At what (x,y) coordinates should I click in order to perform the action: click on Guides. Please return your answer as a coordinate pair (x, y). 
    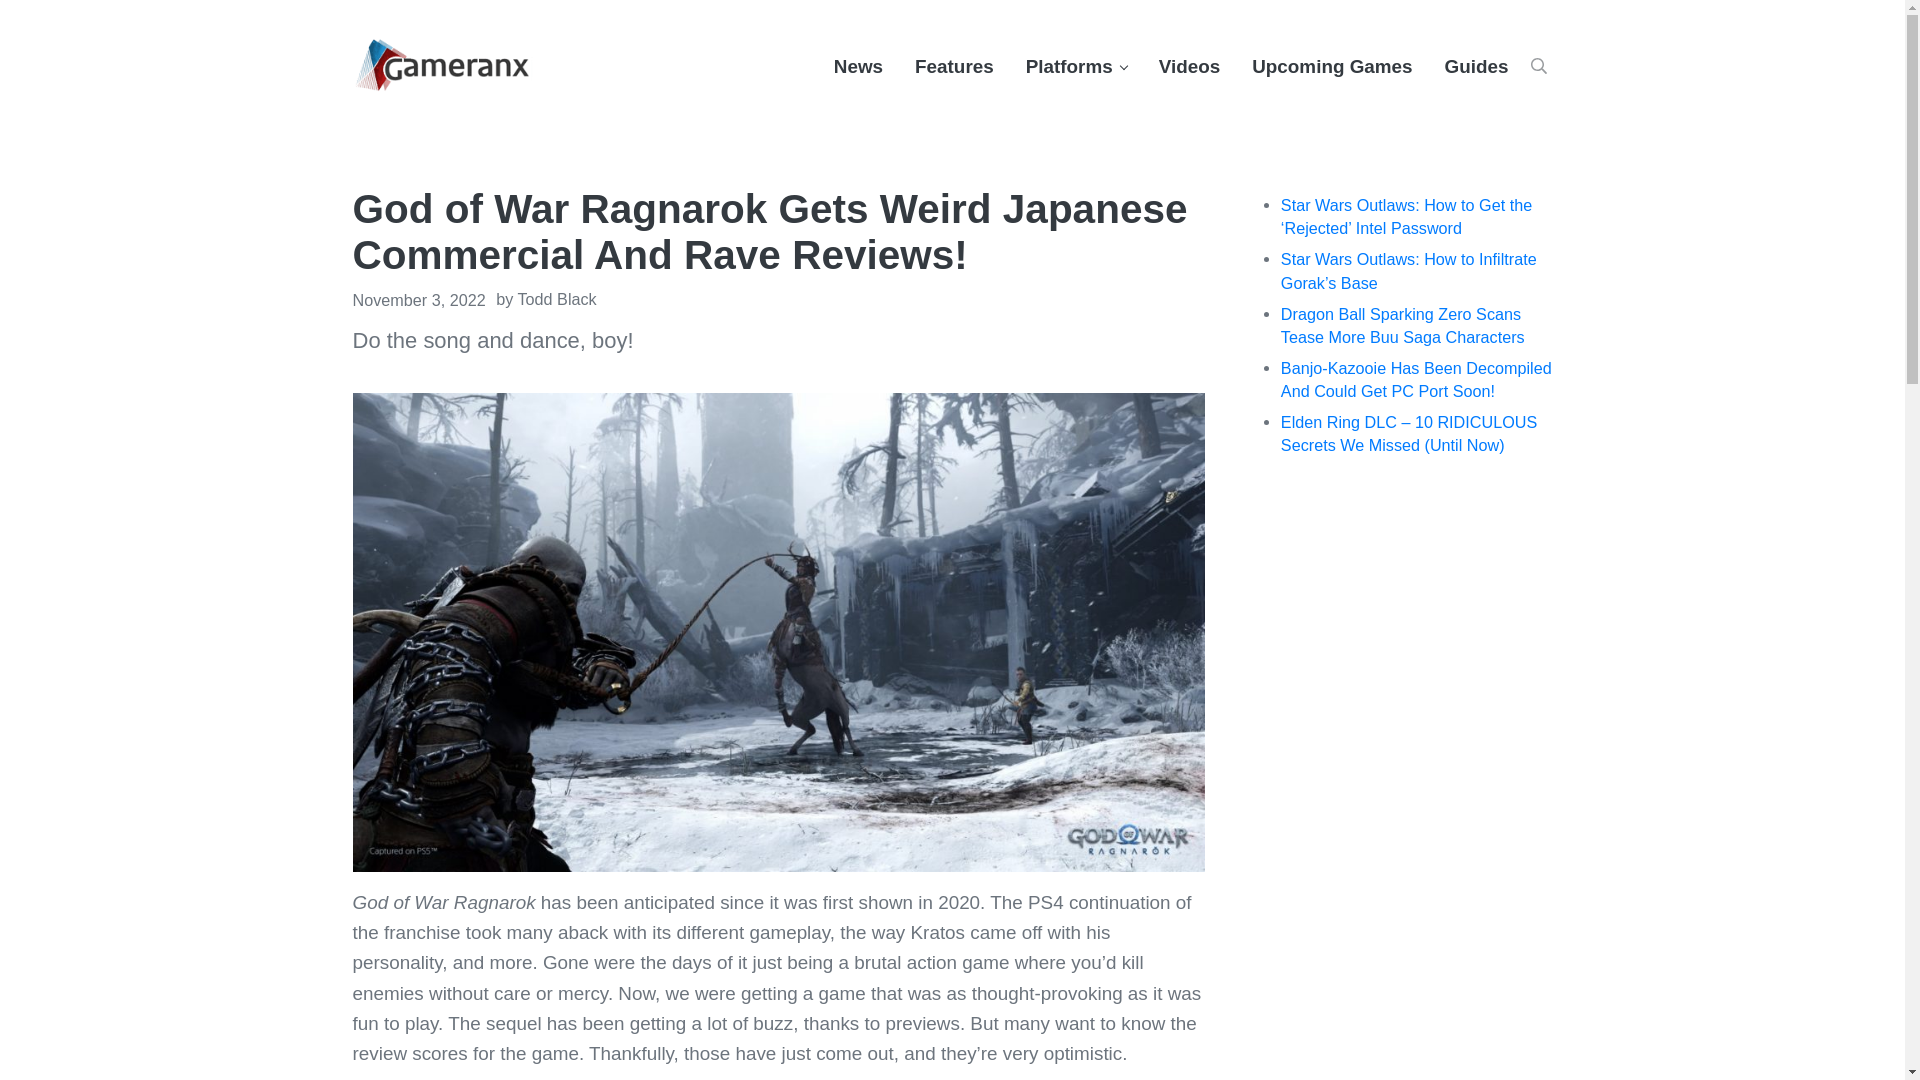
    Looking at the image, I should click on (1476, 66).